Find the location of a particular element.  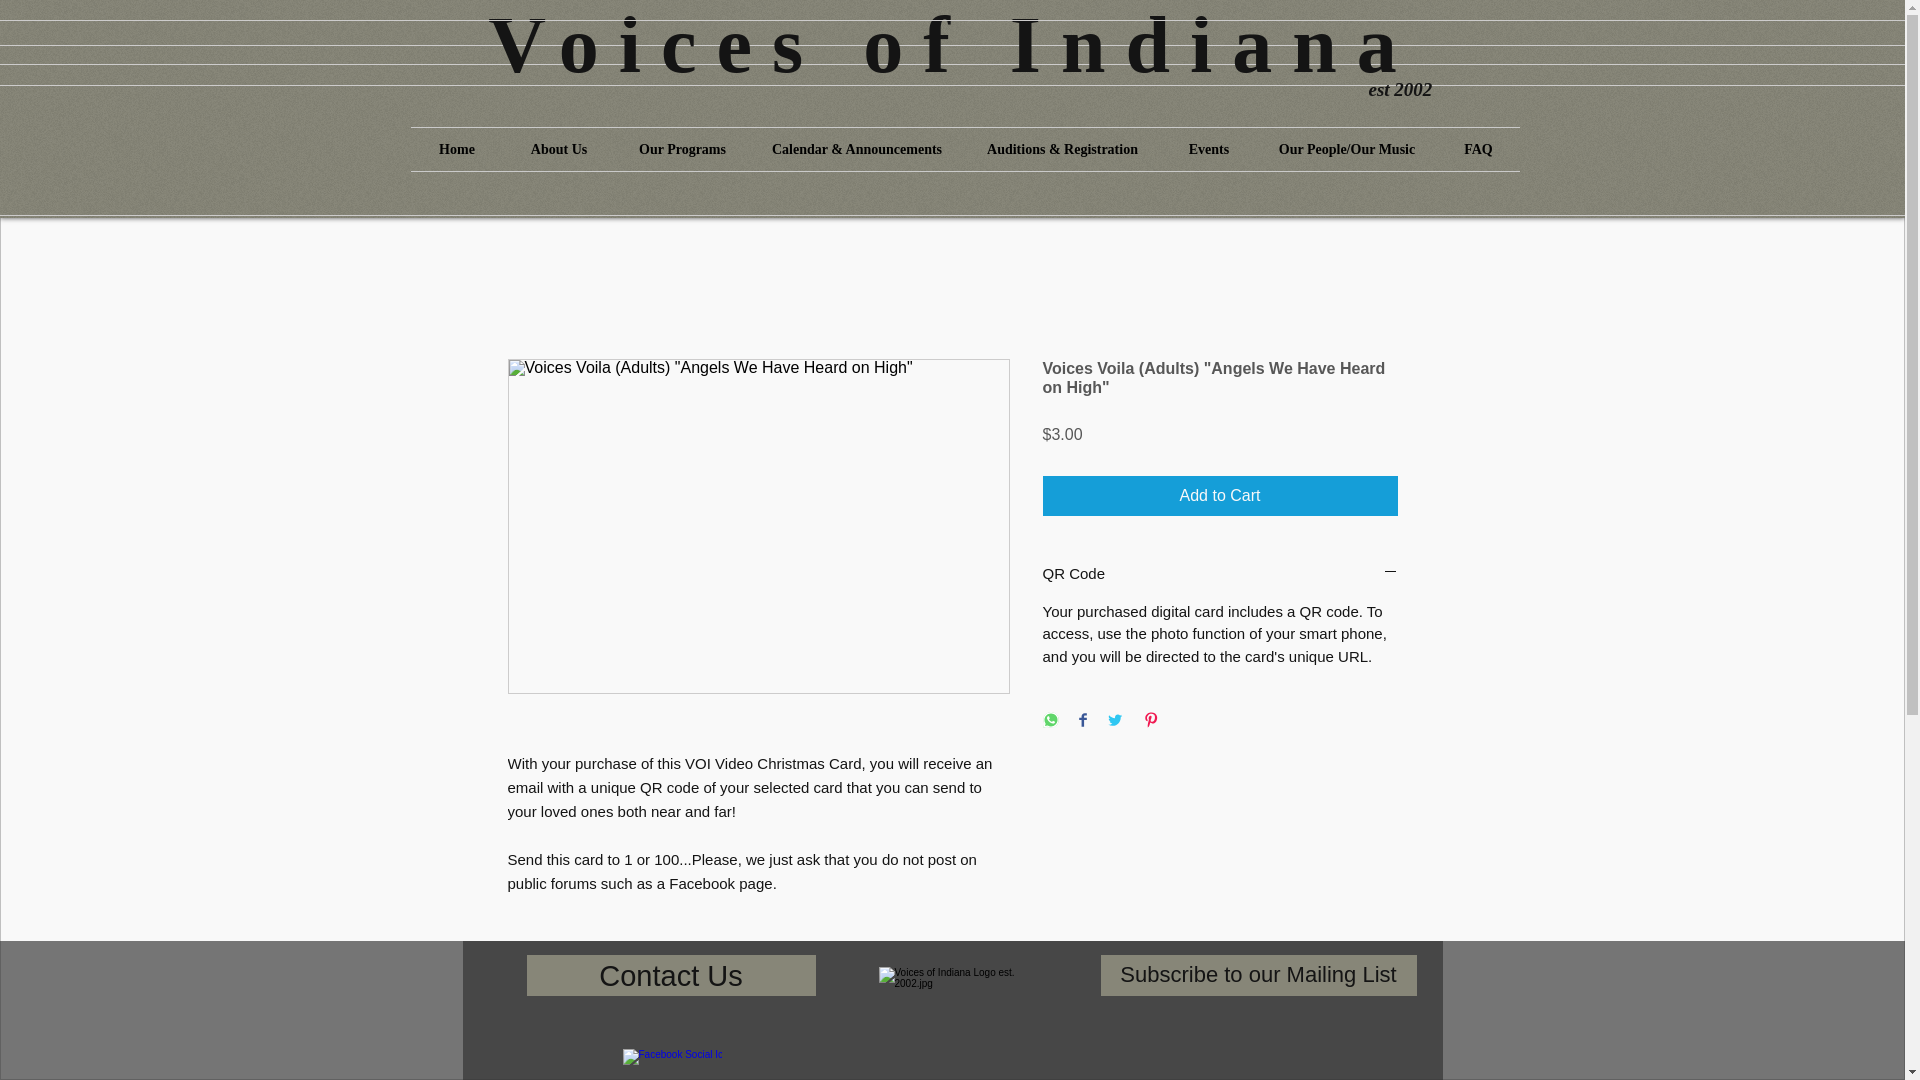

Contact Us is located at coordinates (670, 974).